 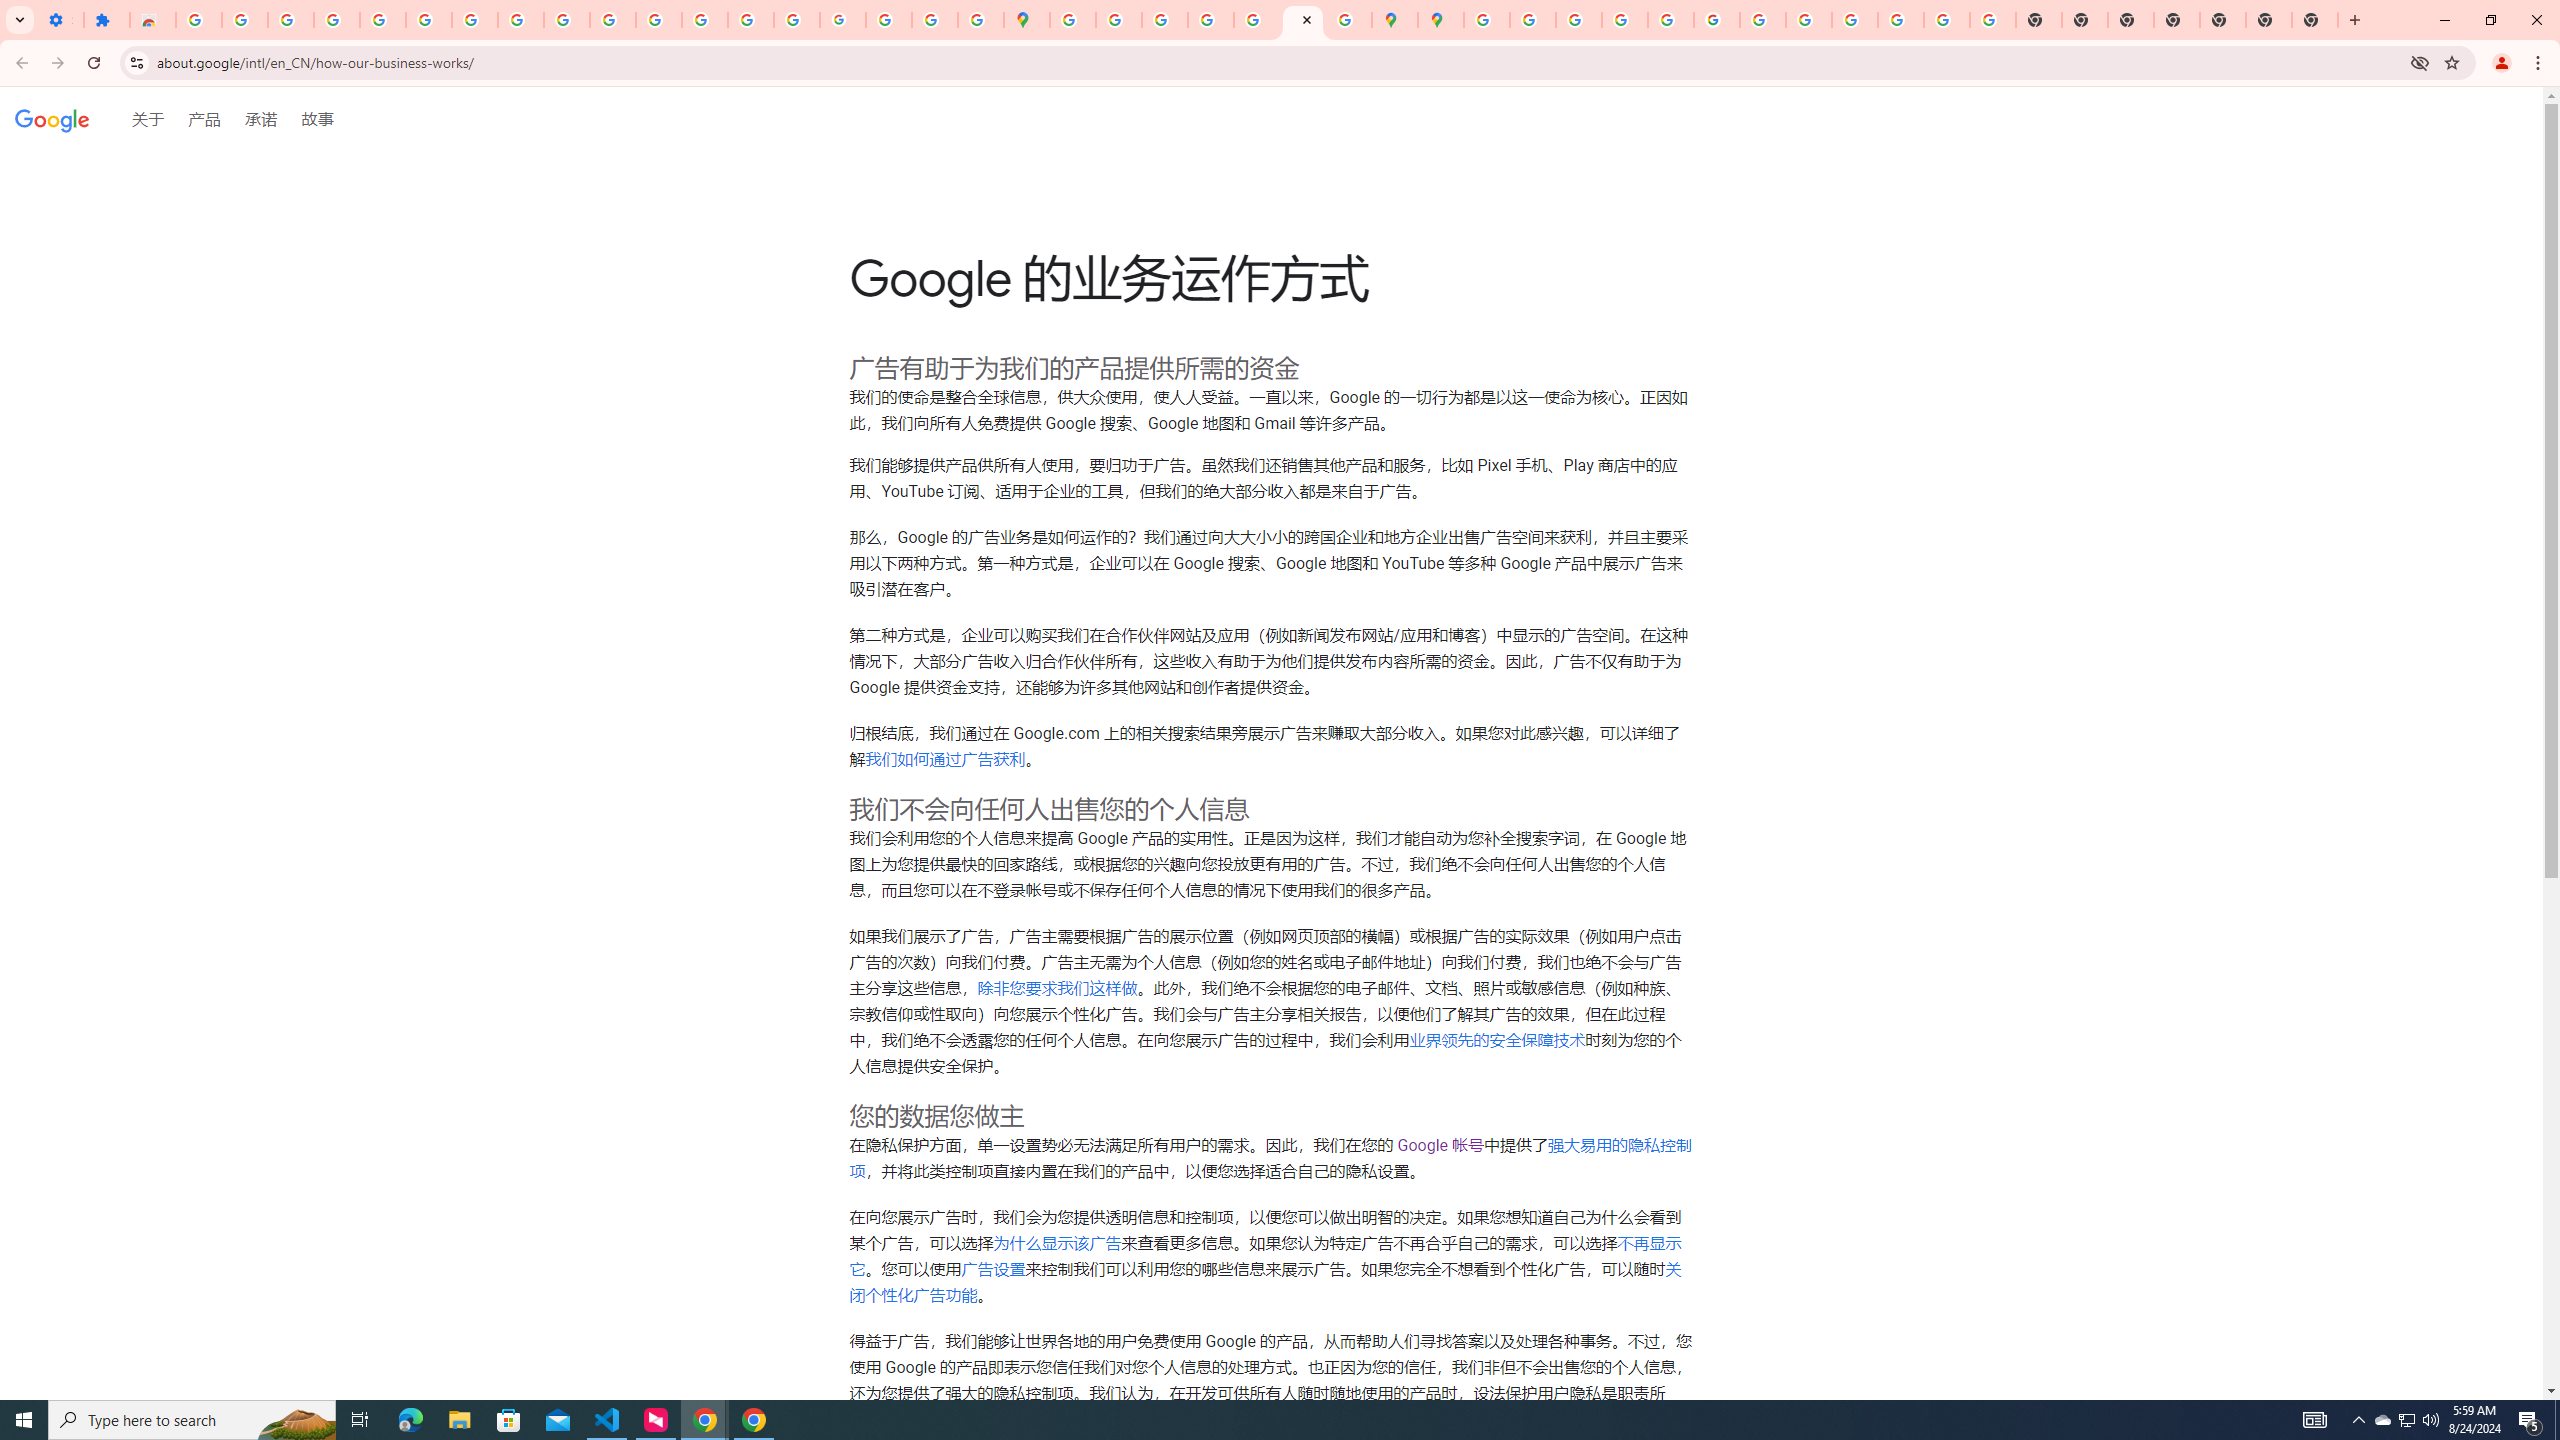 I want to click on Privacy Help Center - Policies Help, so click(x=1624, y=20).